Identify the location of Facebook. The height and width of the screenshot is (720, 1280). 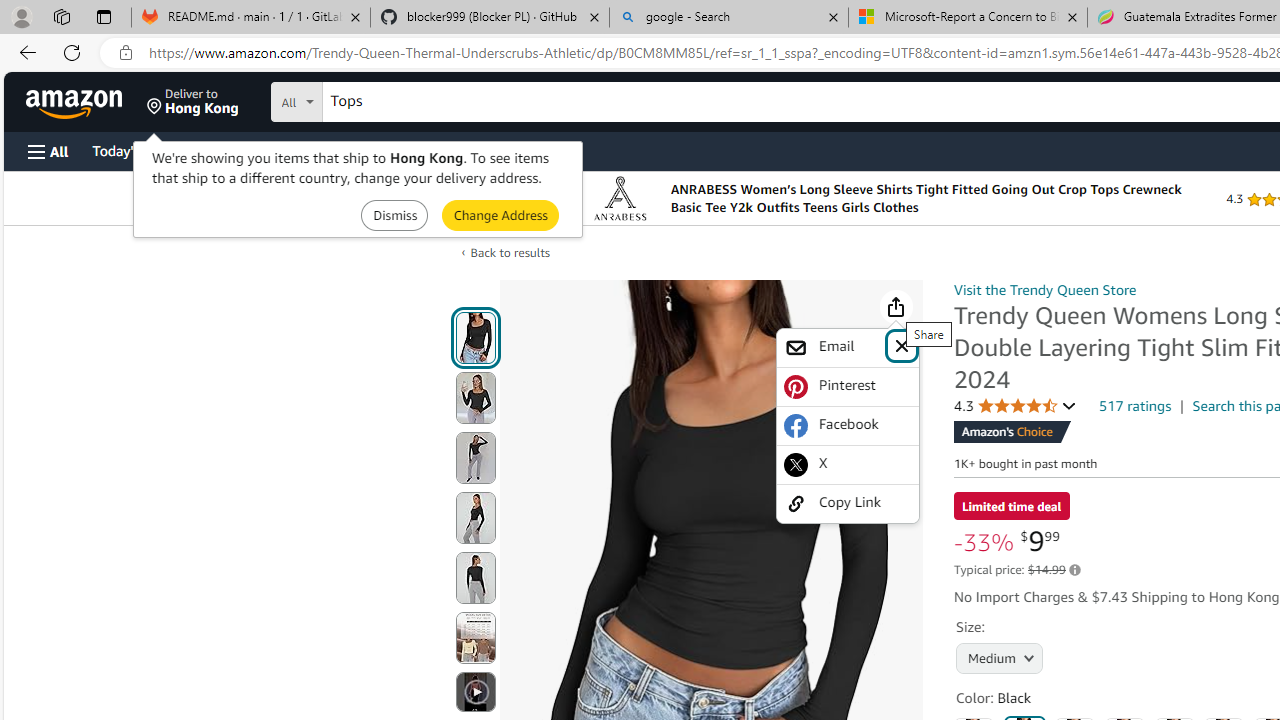
(848, 426).